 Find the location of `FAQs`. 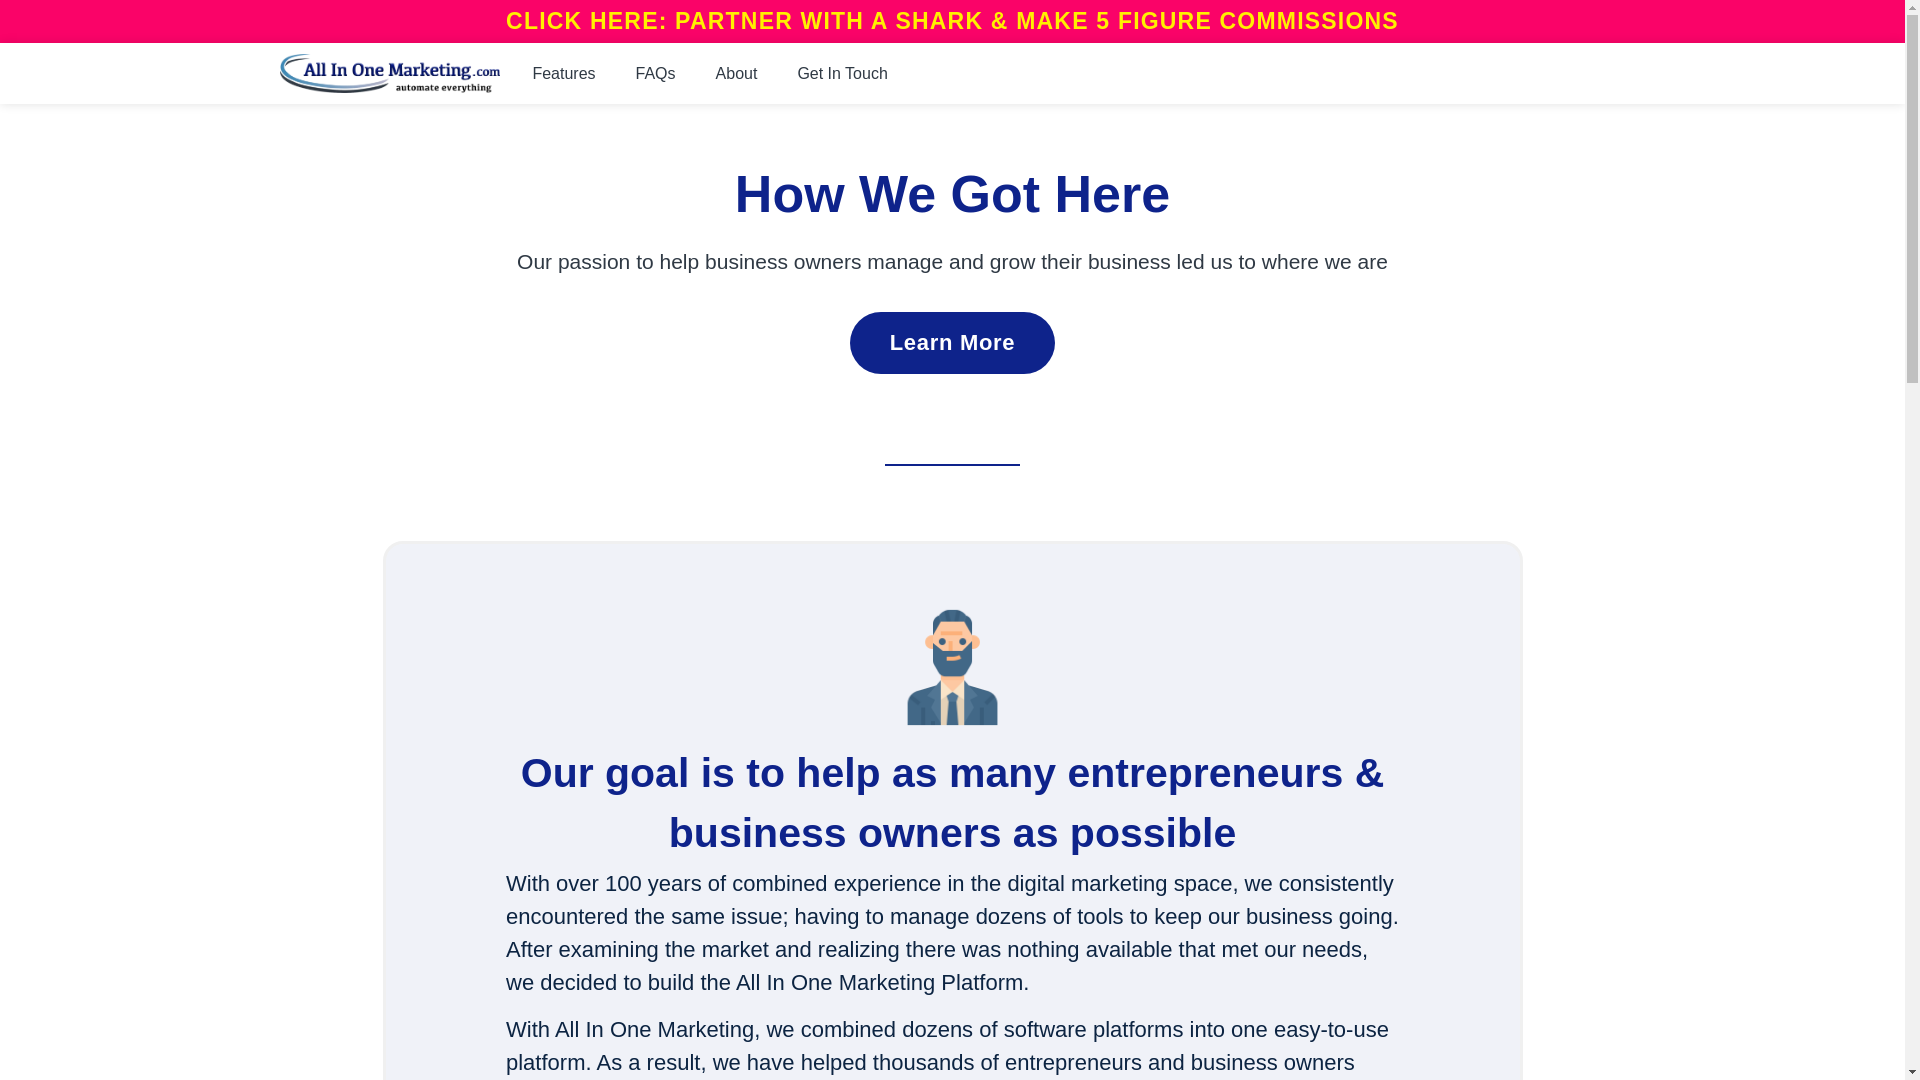

FAQs is located at coordinates (656, 74).